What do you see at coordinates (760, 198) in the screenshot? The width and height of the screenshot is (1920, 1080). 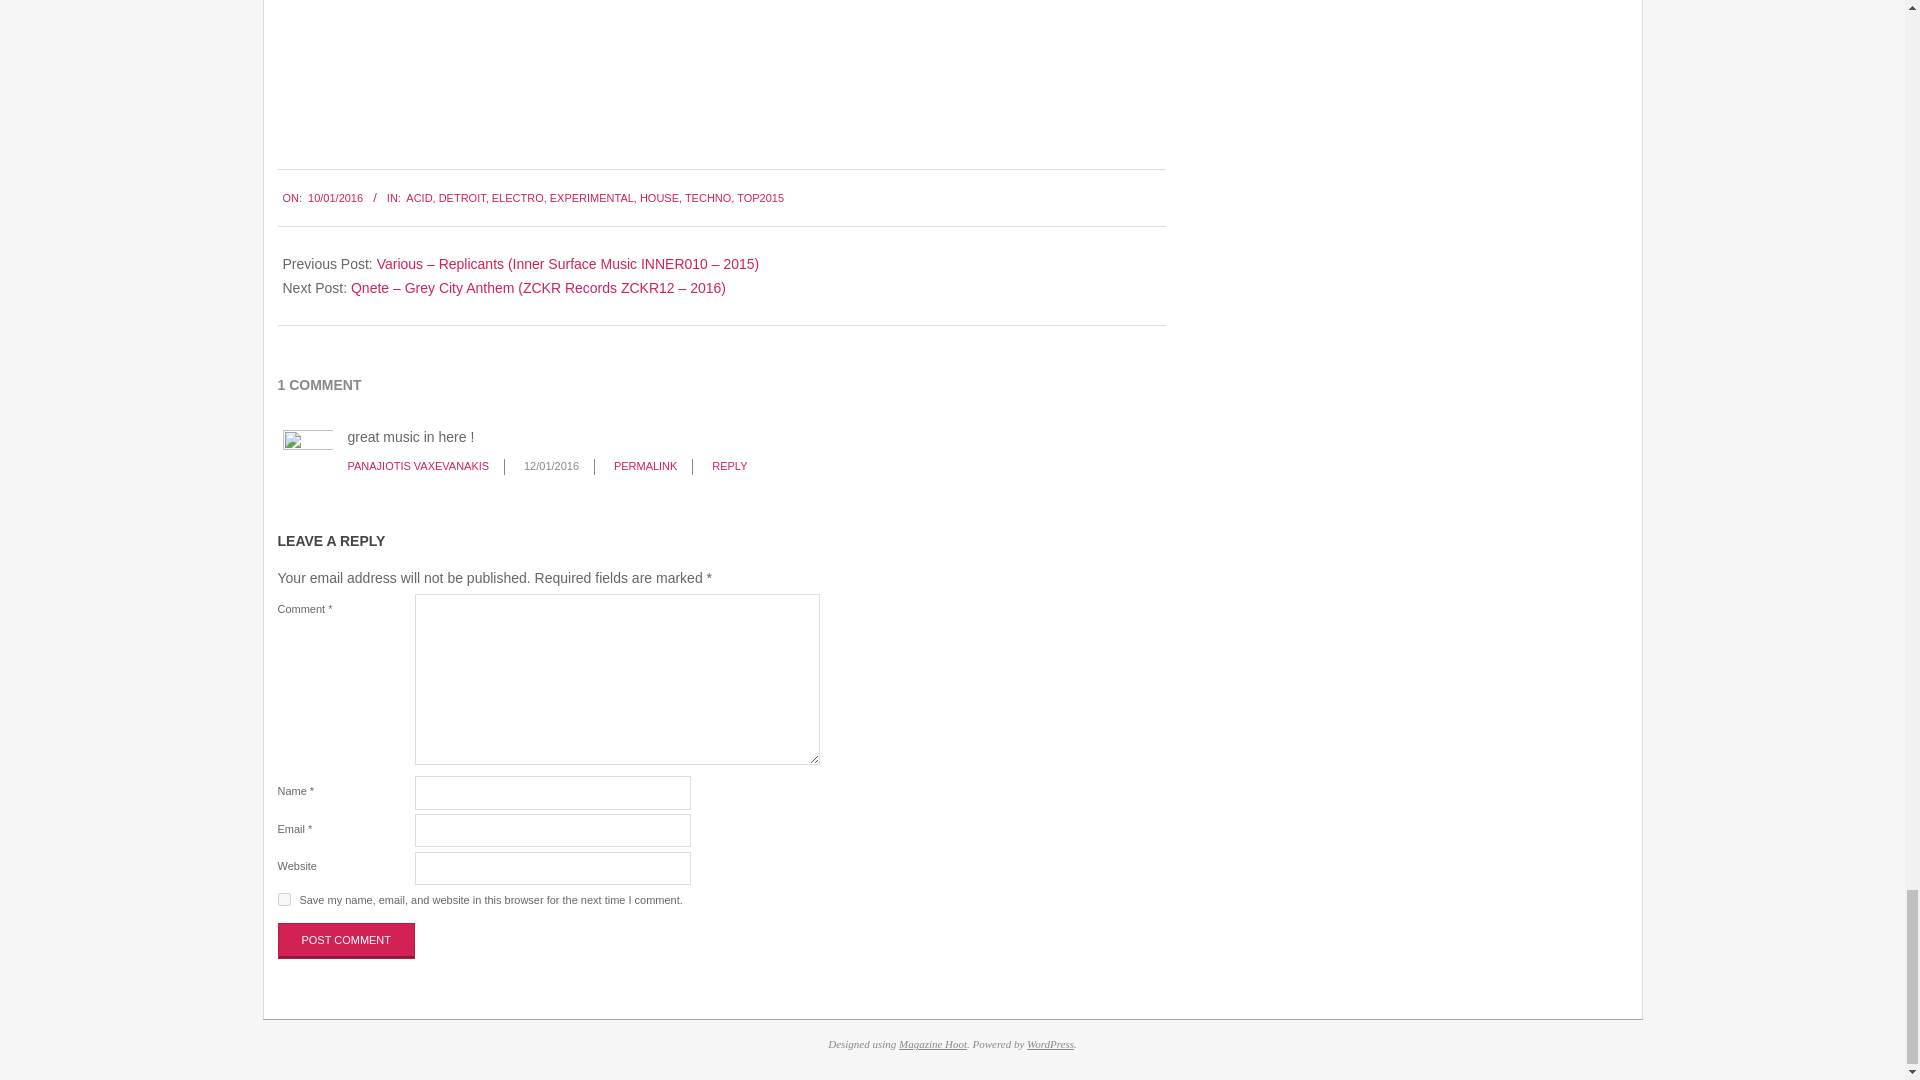 I see `TOP2015` at bounding box center [760, 198].